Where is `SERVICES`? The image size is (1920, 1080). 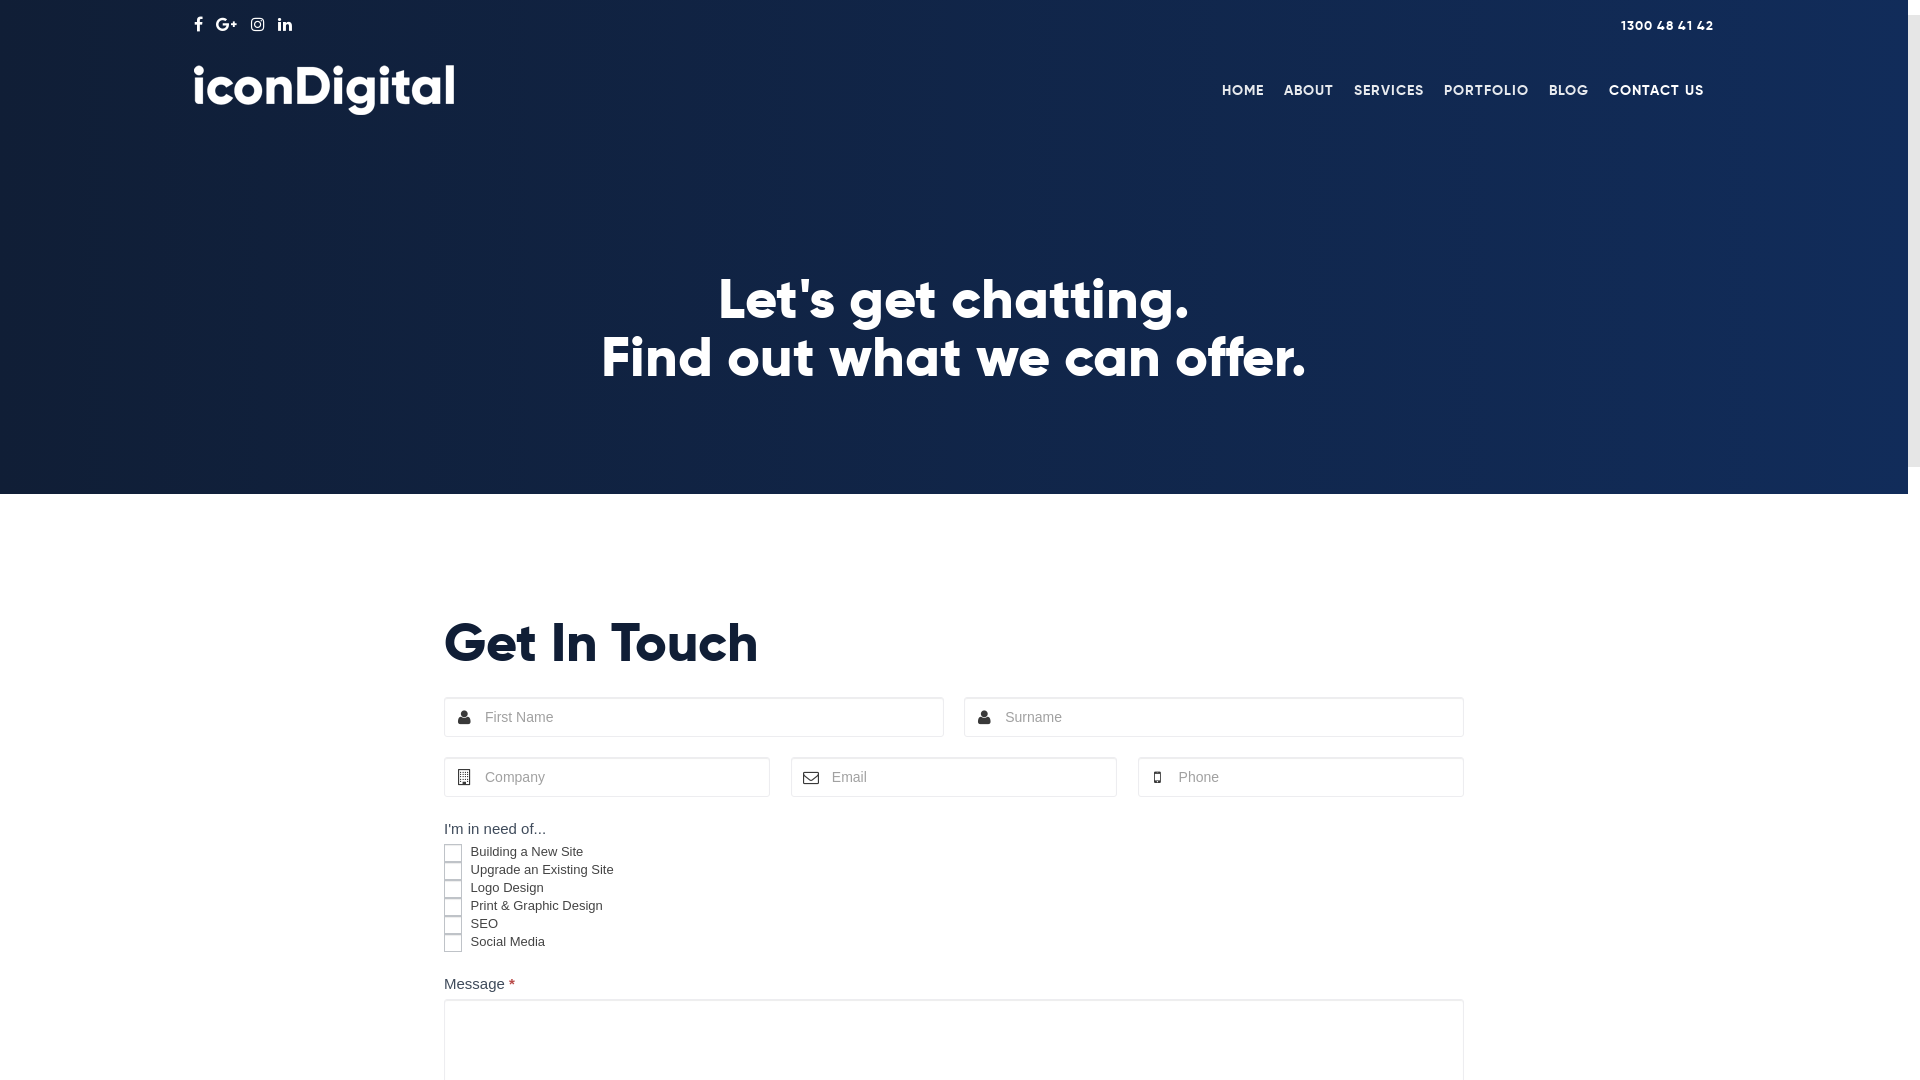
SERVICES is located at coordinates (1389, 90).